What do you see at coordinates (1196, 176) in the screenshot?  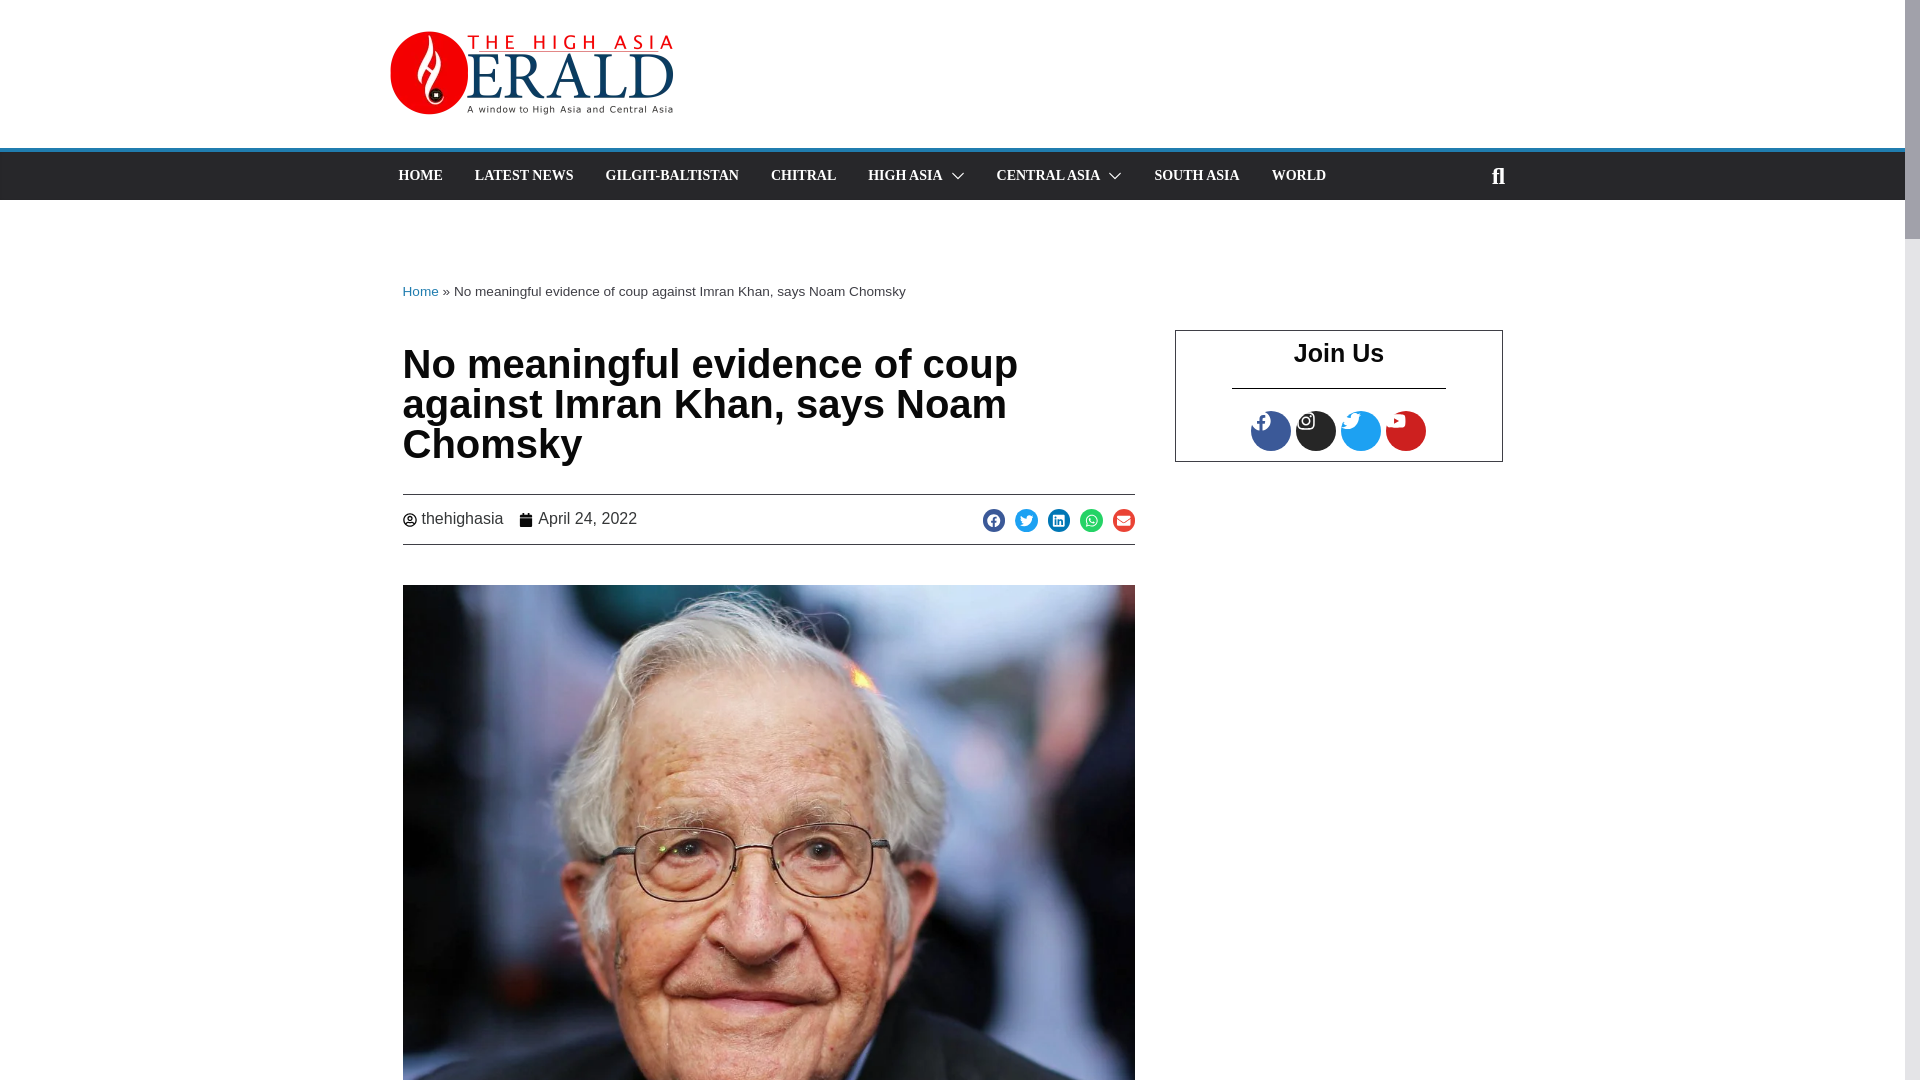 I see `SOUTH ASIA` at bounding box center [1196, 176].